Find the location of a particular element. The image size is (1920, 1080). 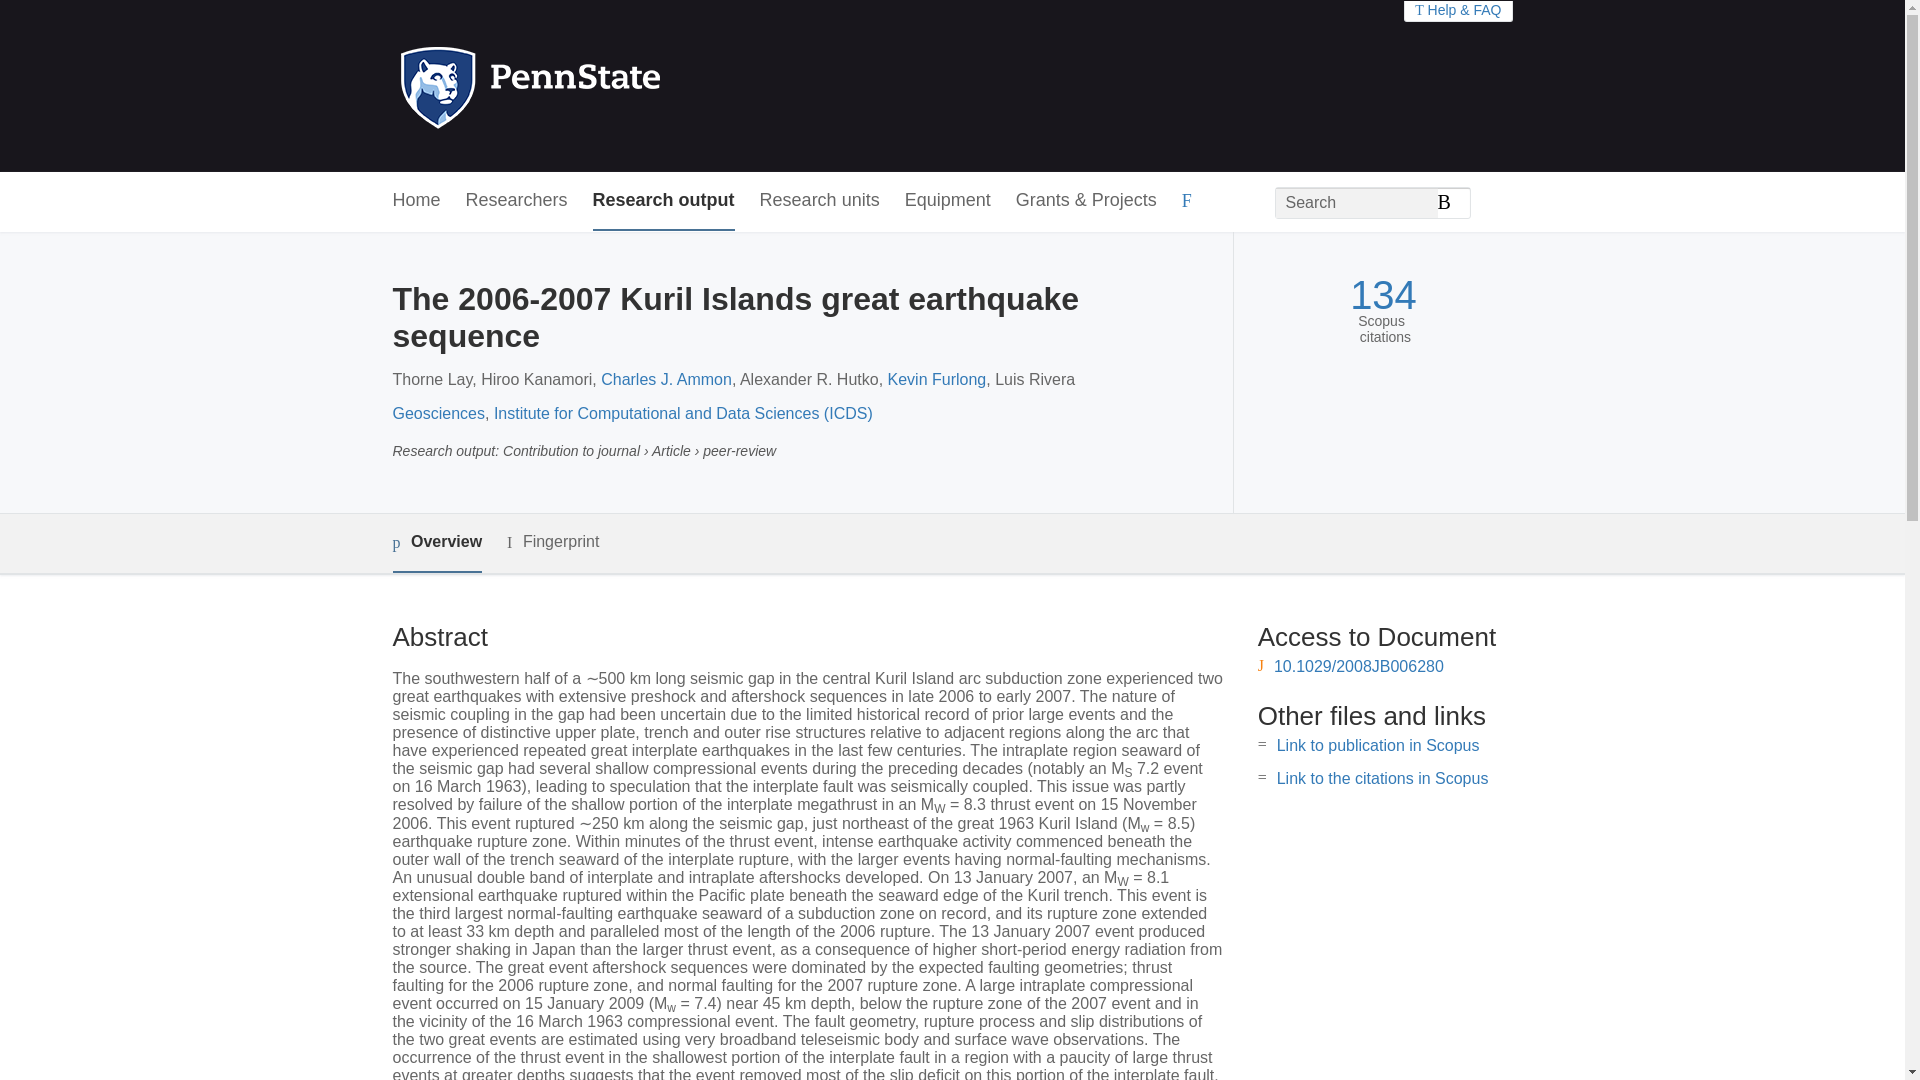

Researchers is located at coordinates (517, 201).